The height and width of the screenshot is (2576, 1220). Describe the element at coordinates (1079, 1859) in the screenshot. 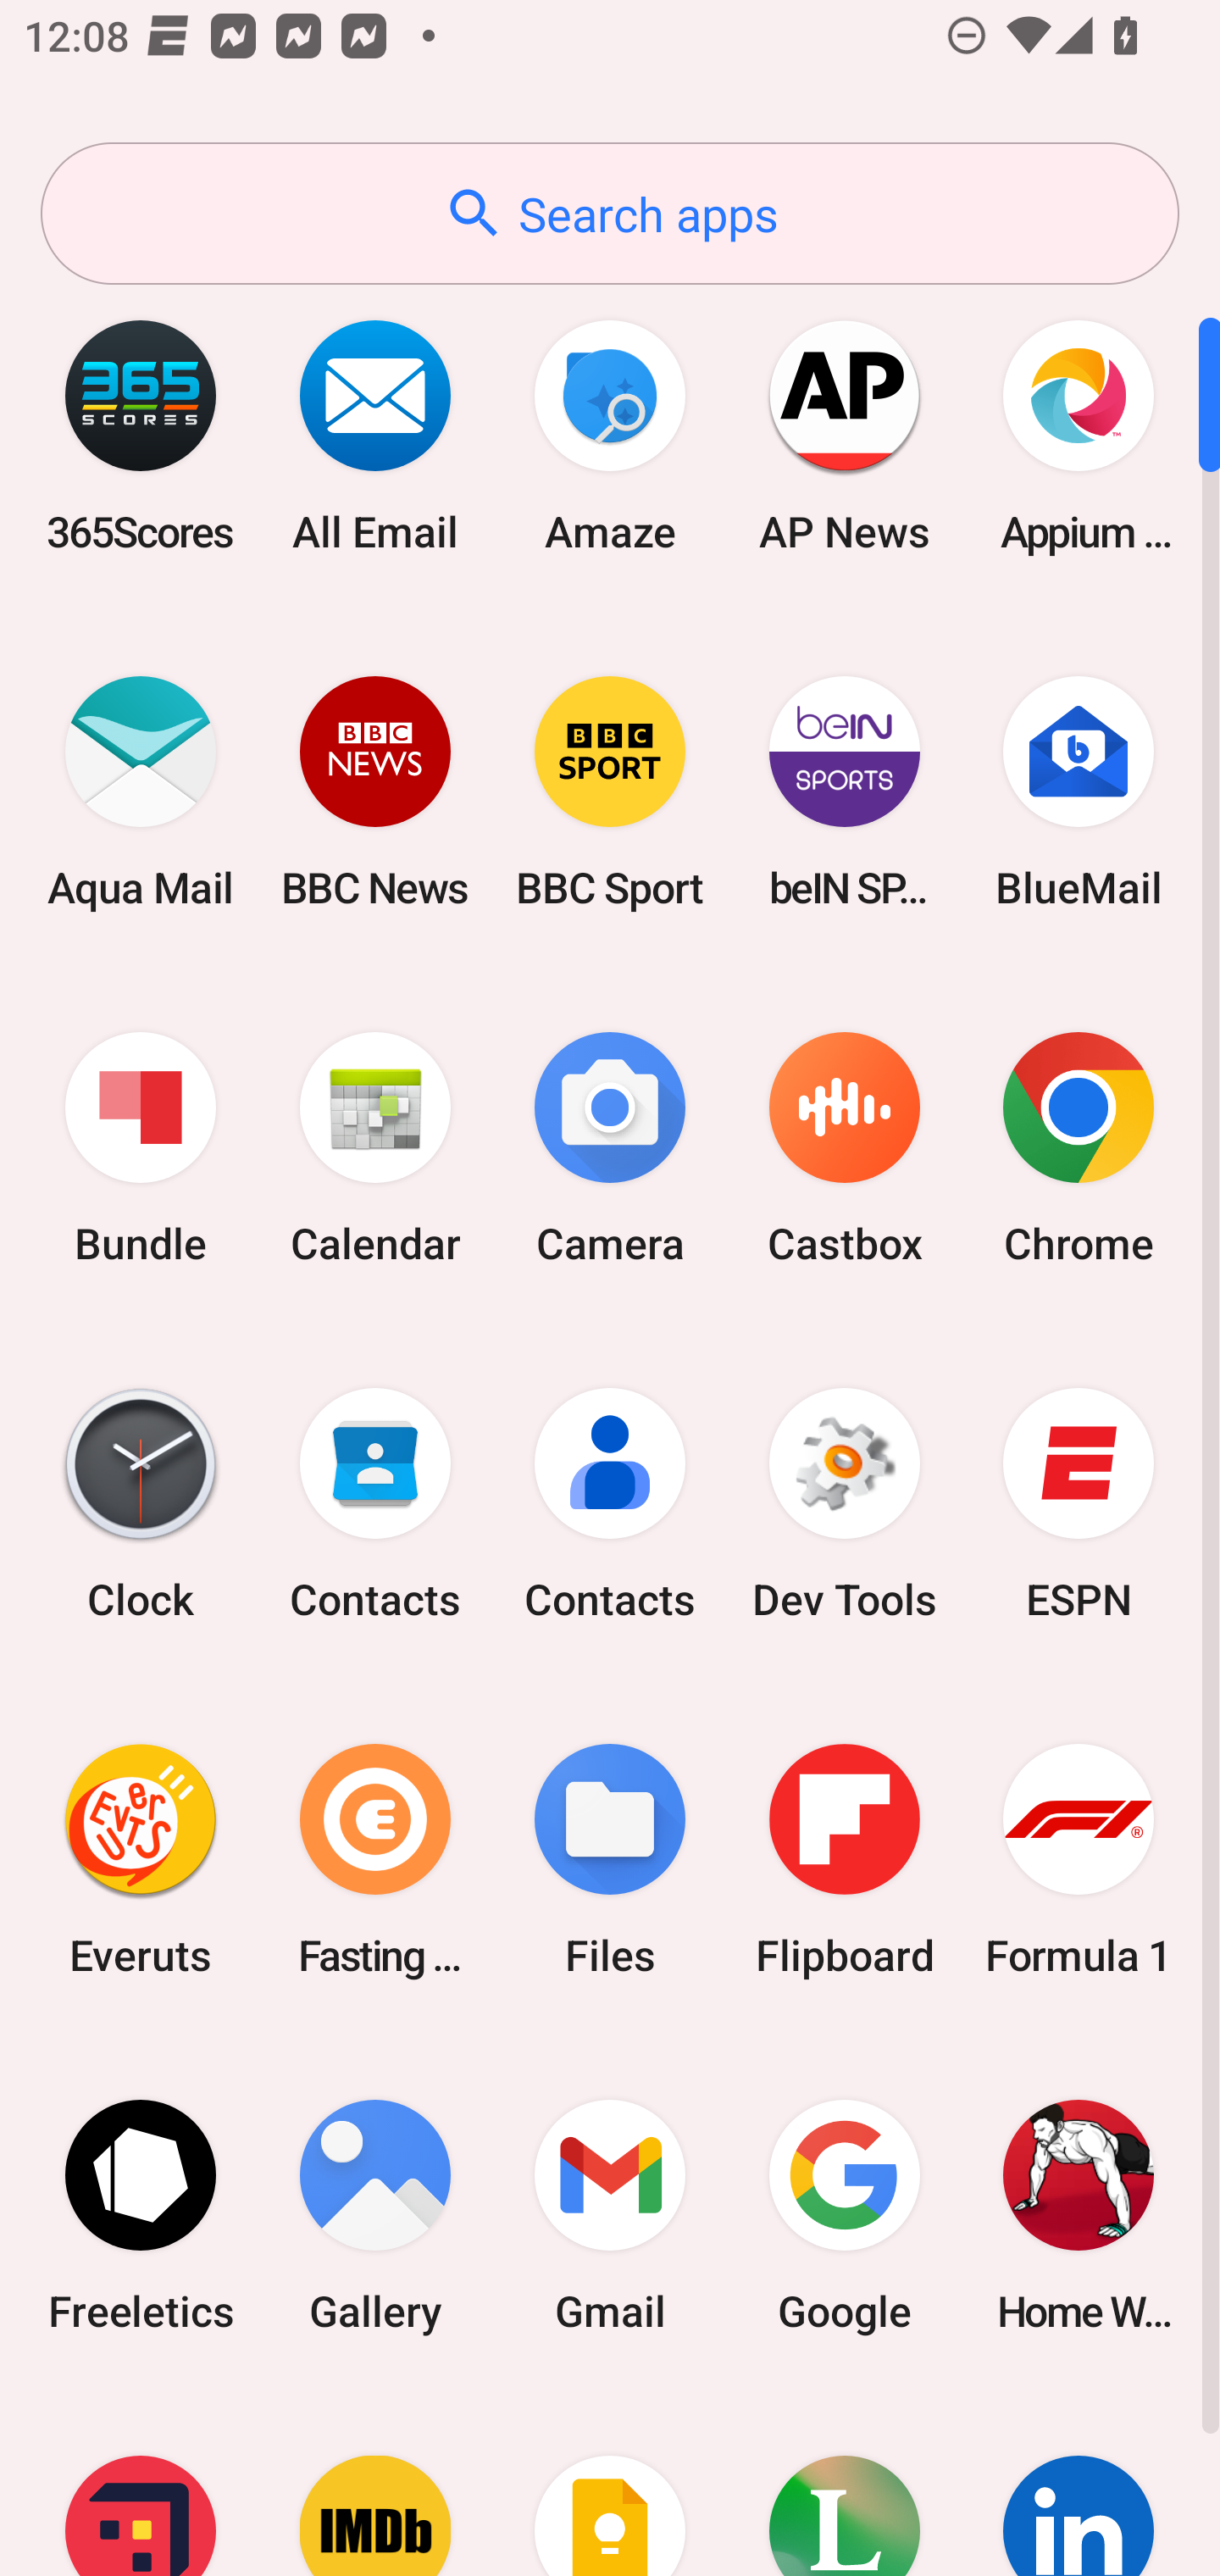

I see `Formula 1` at that location.